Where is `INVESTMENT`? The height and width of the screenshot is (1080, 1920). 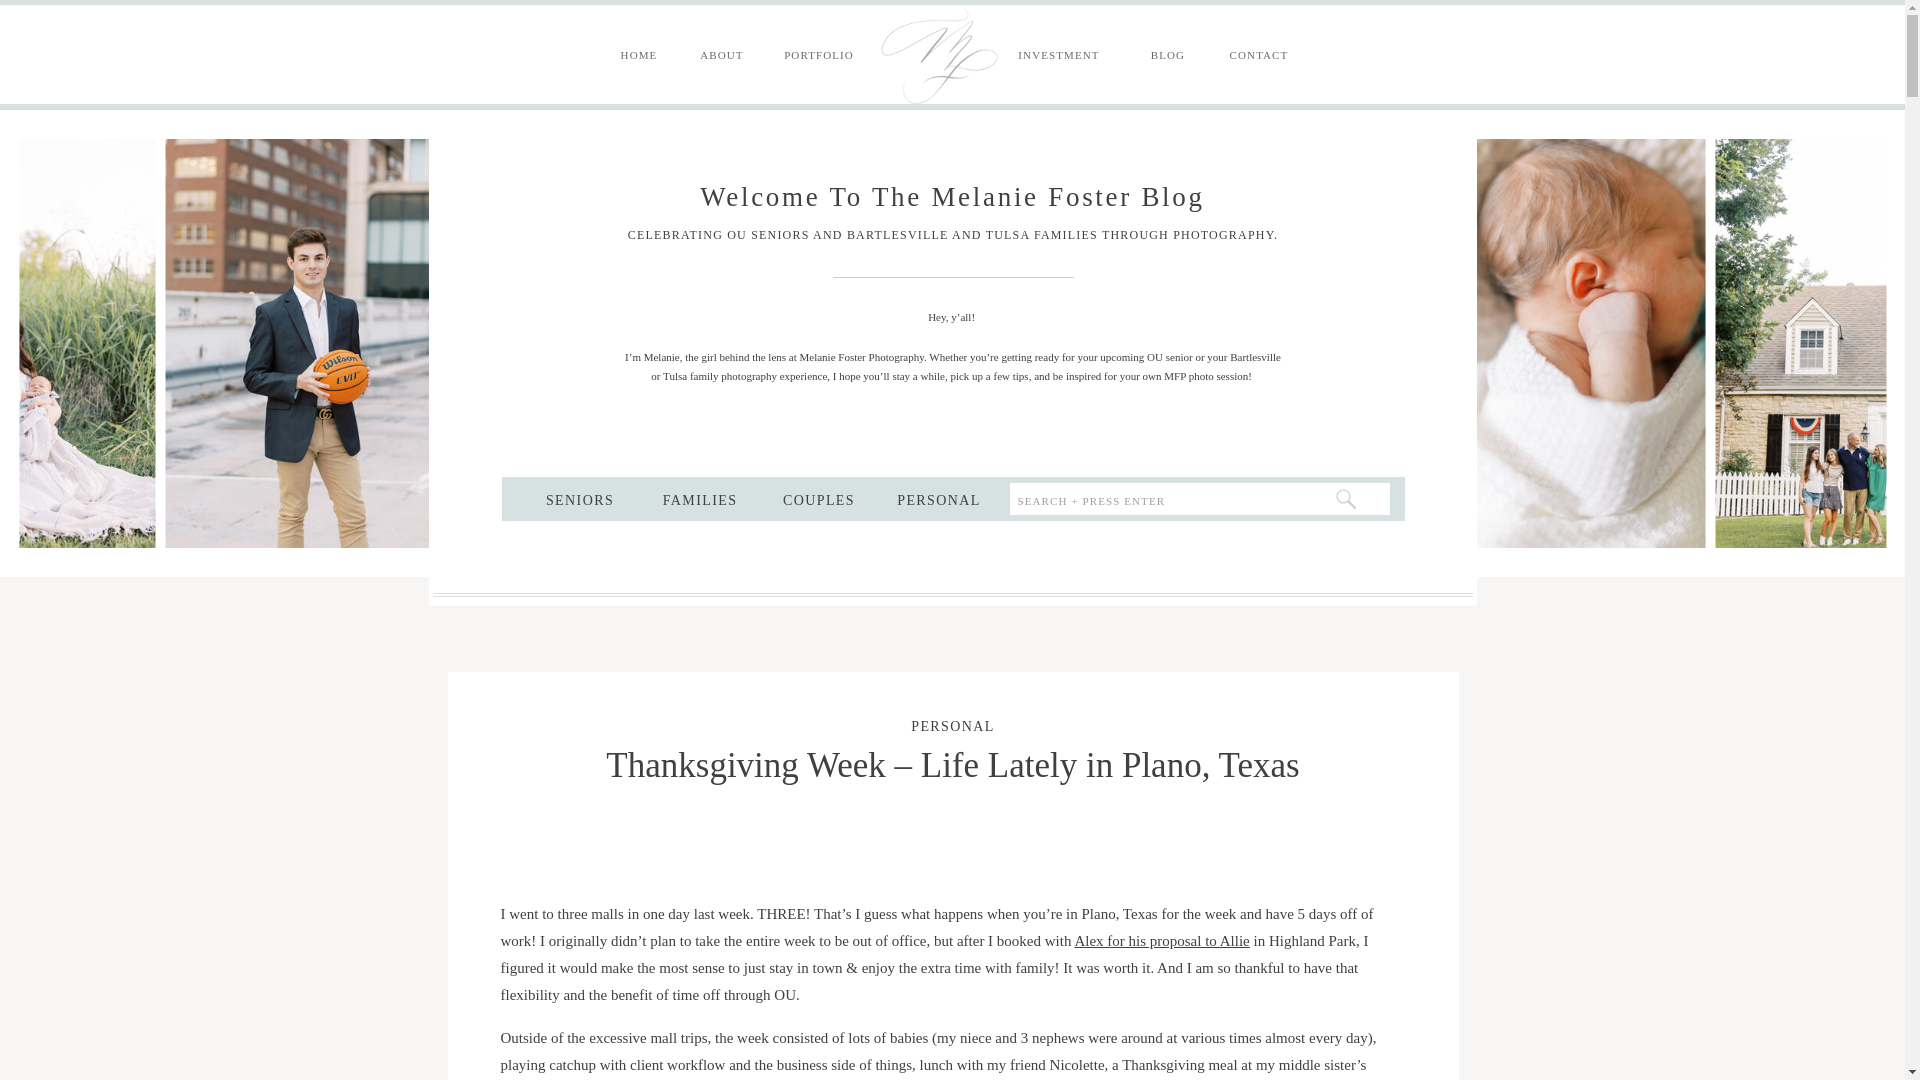 INVESTMENT is located at coordinates (1060, 55).